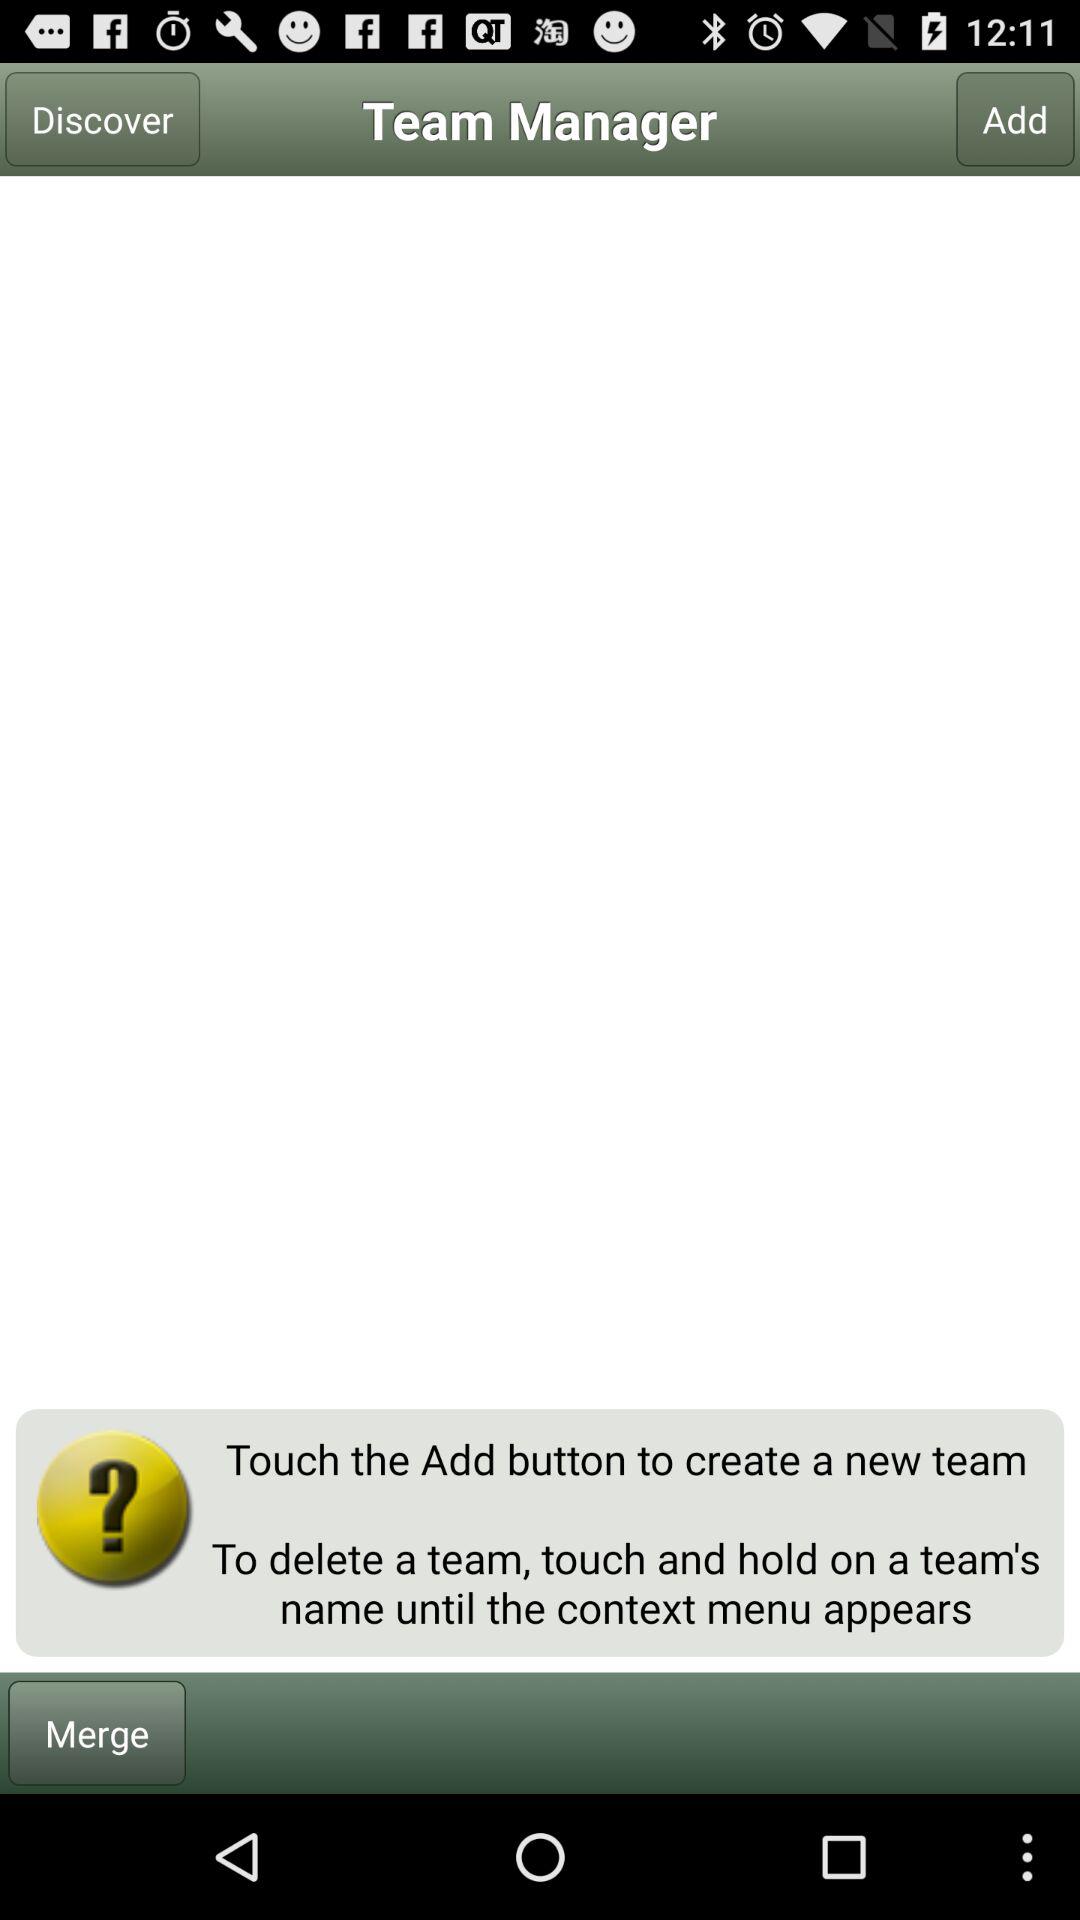 The image size is (1080, 1920). What do you see at coordinates (102, 119) in the screenshot?
I see `launch item next to team manager icon` at bounding box center [102, 119].